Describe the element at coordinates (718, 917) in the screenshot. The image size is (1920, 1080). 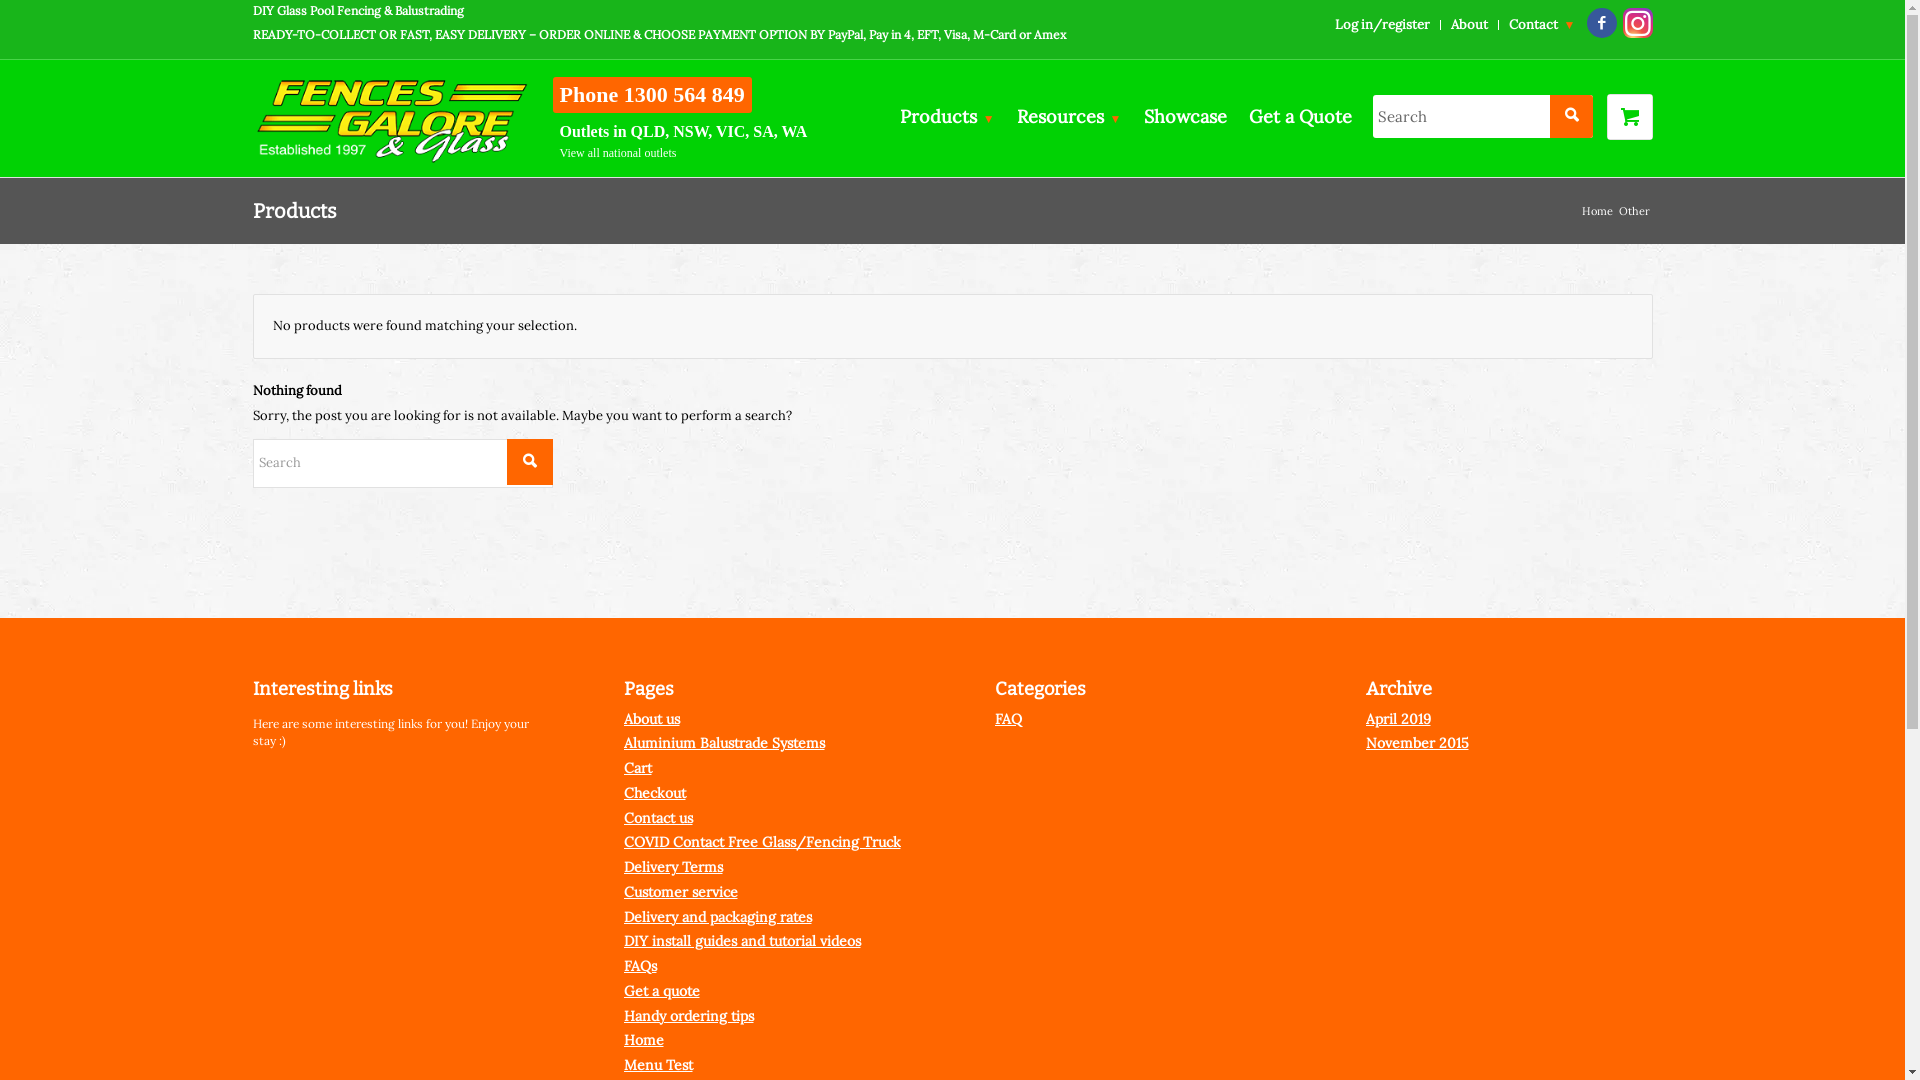
I see `Delivery and packaging rates` at that location.